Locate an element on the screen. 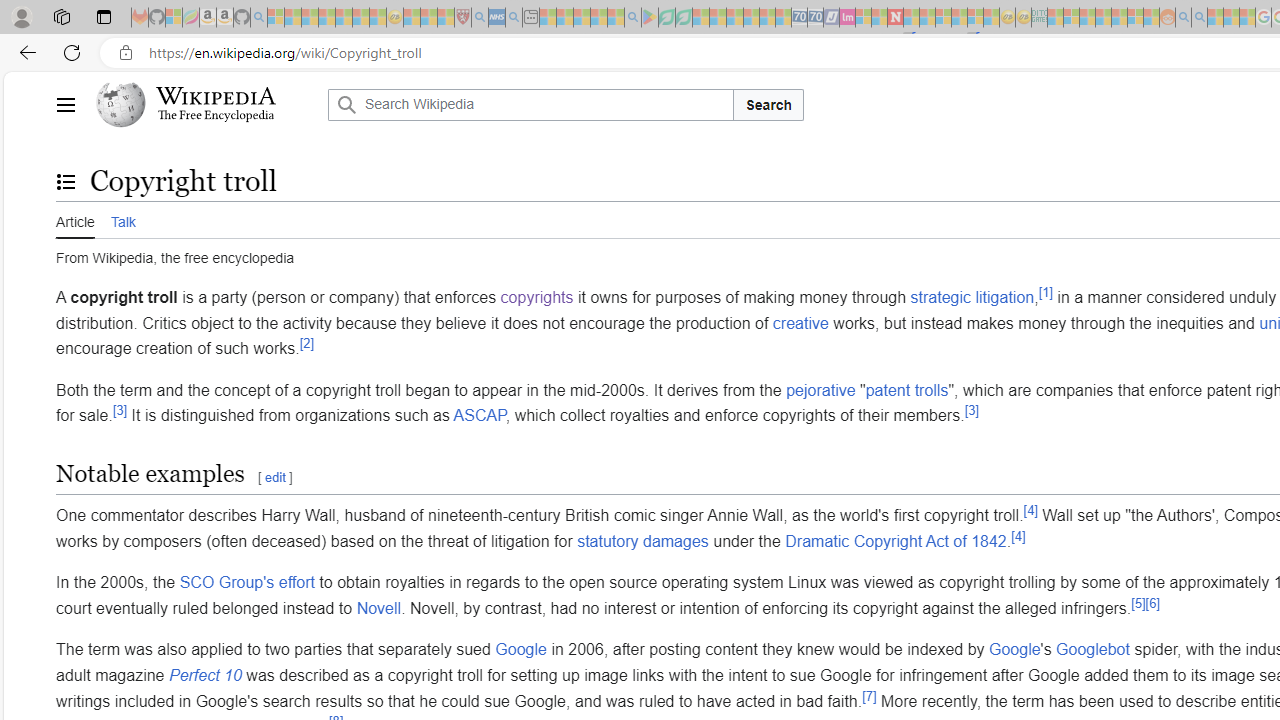 This screenshot has width=1280, height=720. SCO Group's effort is located at coordinates (246, 582).